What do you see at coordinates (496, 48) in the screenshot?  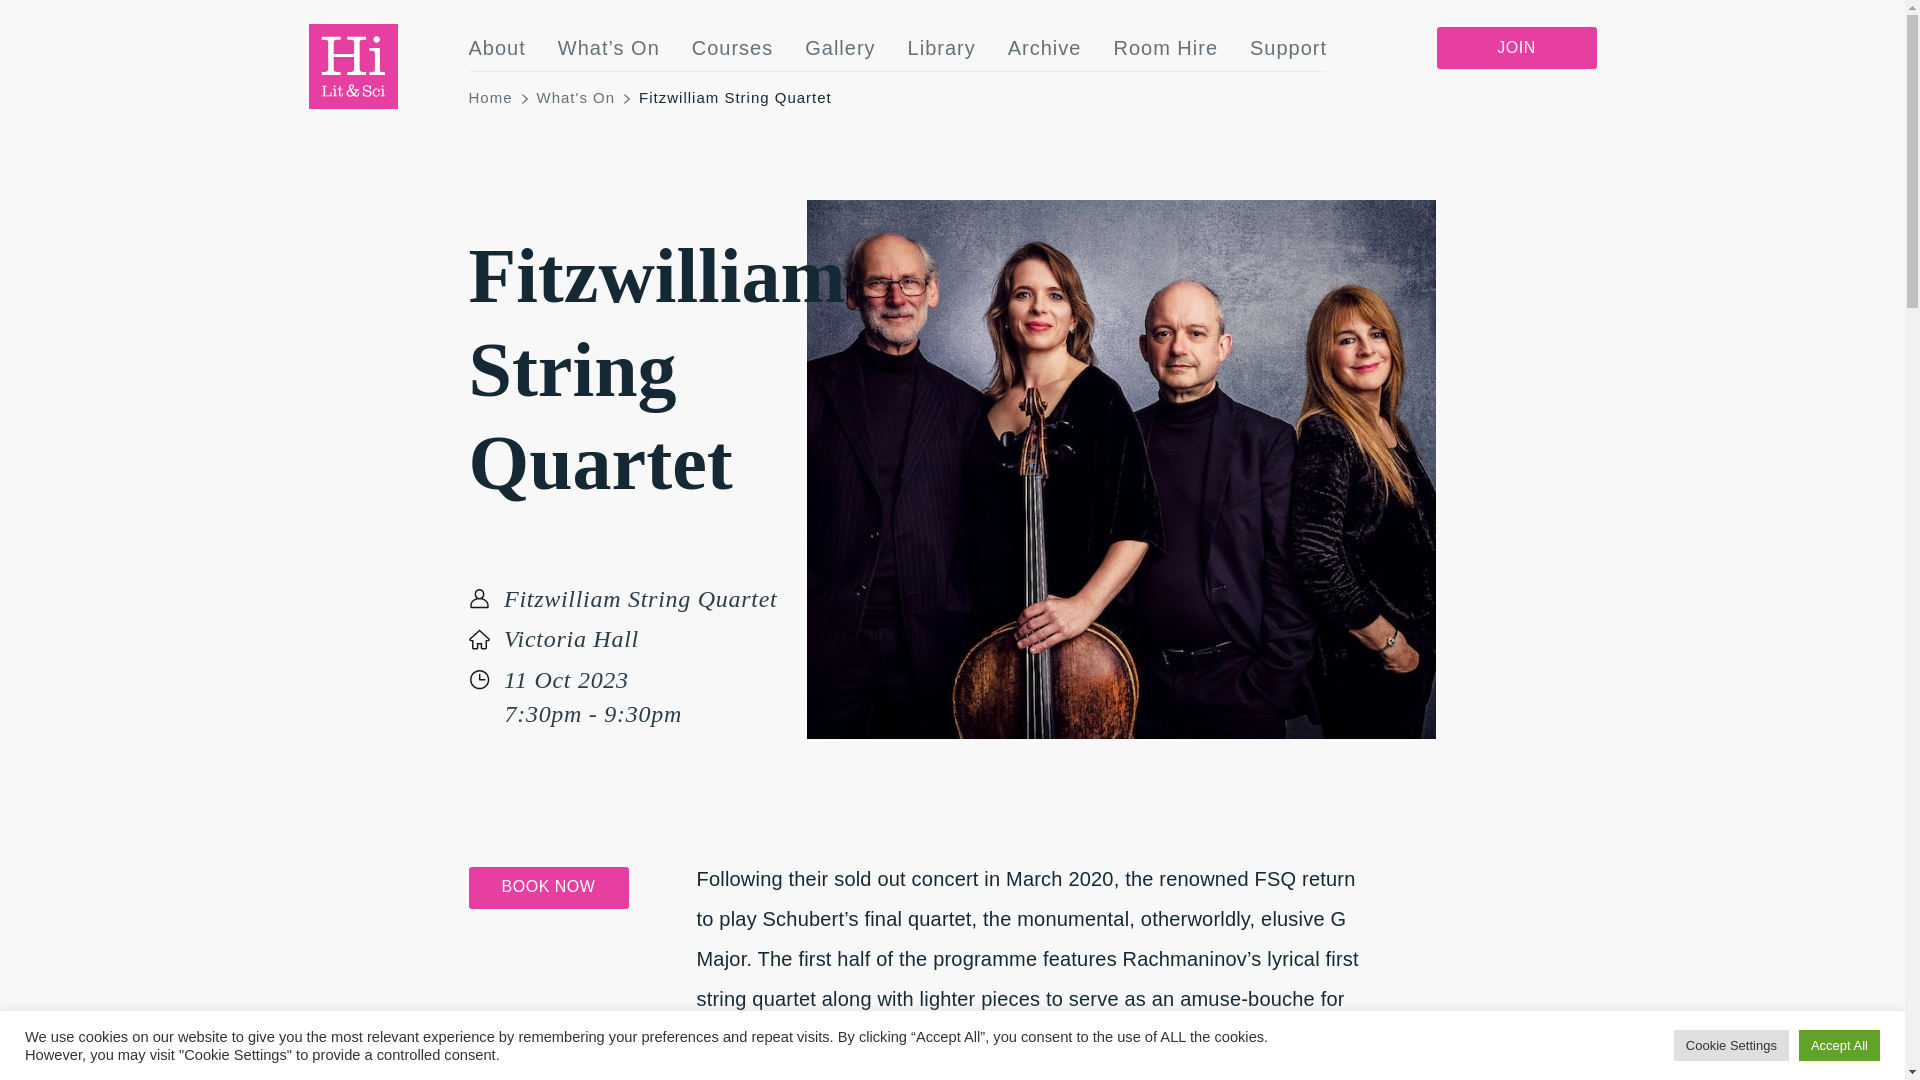 I see `About` at bounding box center [496, 48].